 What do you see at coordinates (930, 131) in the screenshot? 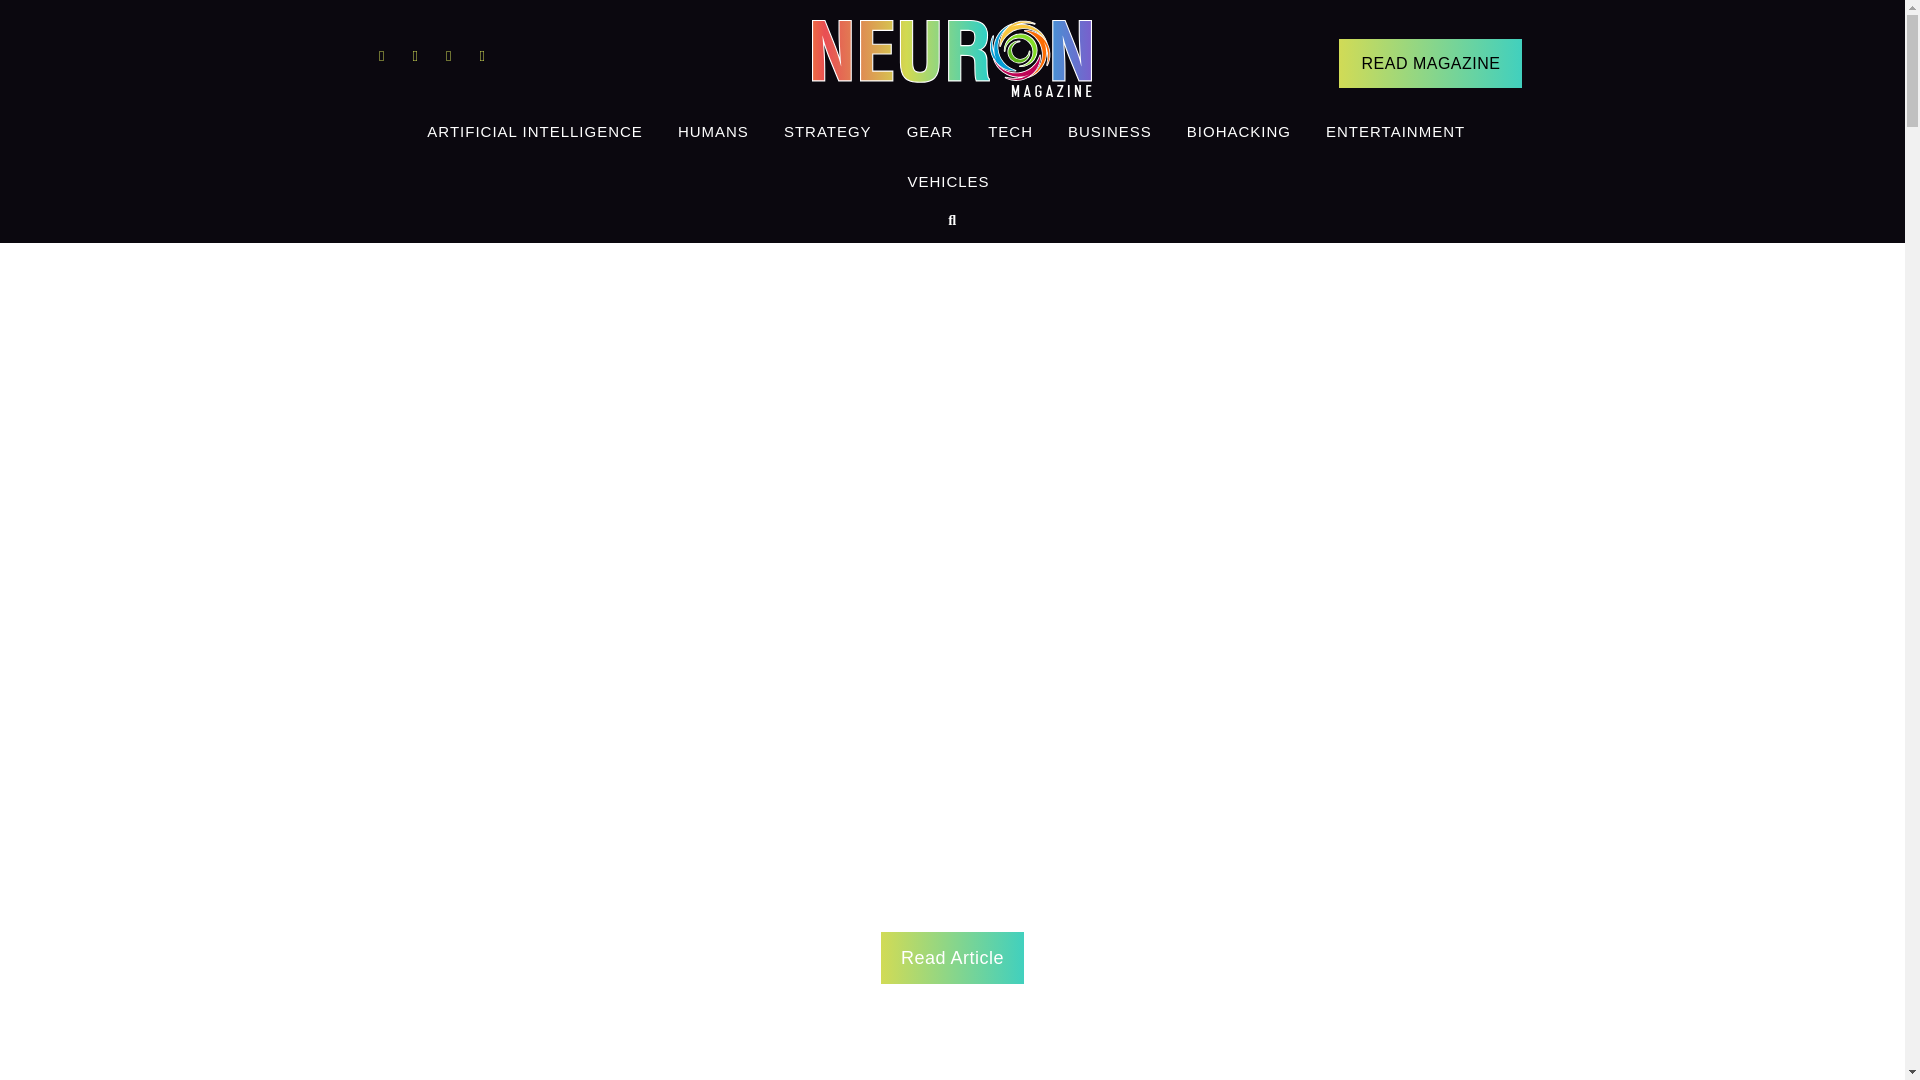
I see `GEAR` at bounding box center [930, 131].